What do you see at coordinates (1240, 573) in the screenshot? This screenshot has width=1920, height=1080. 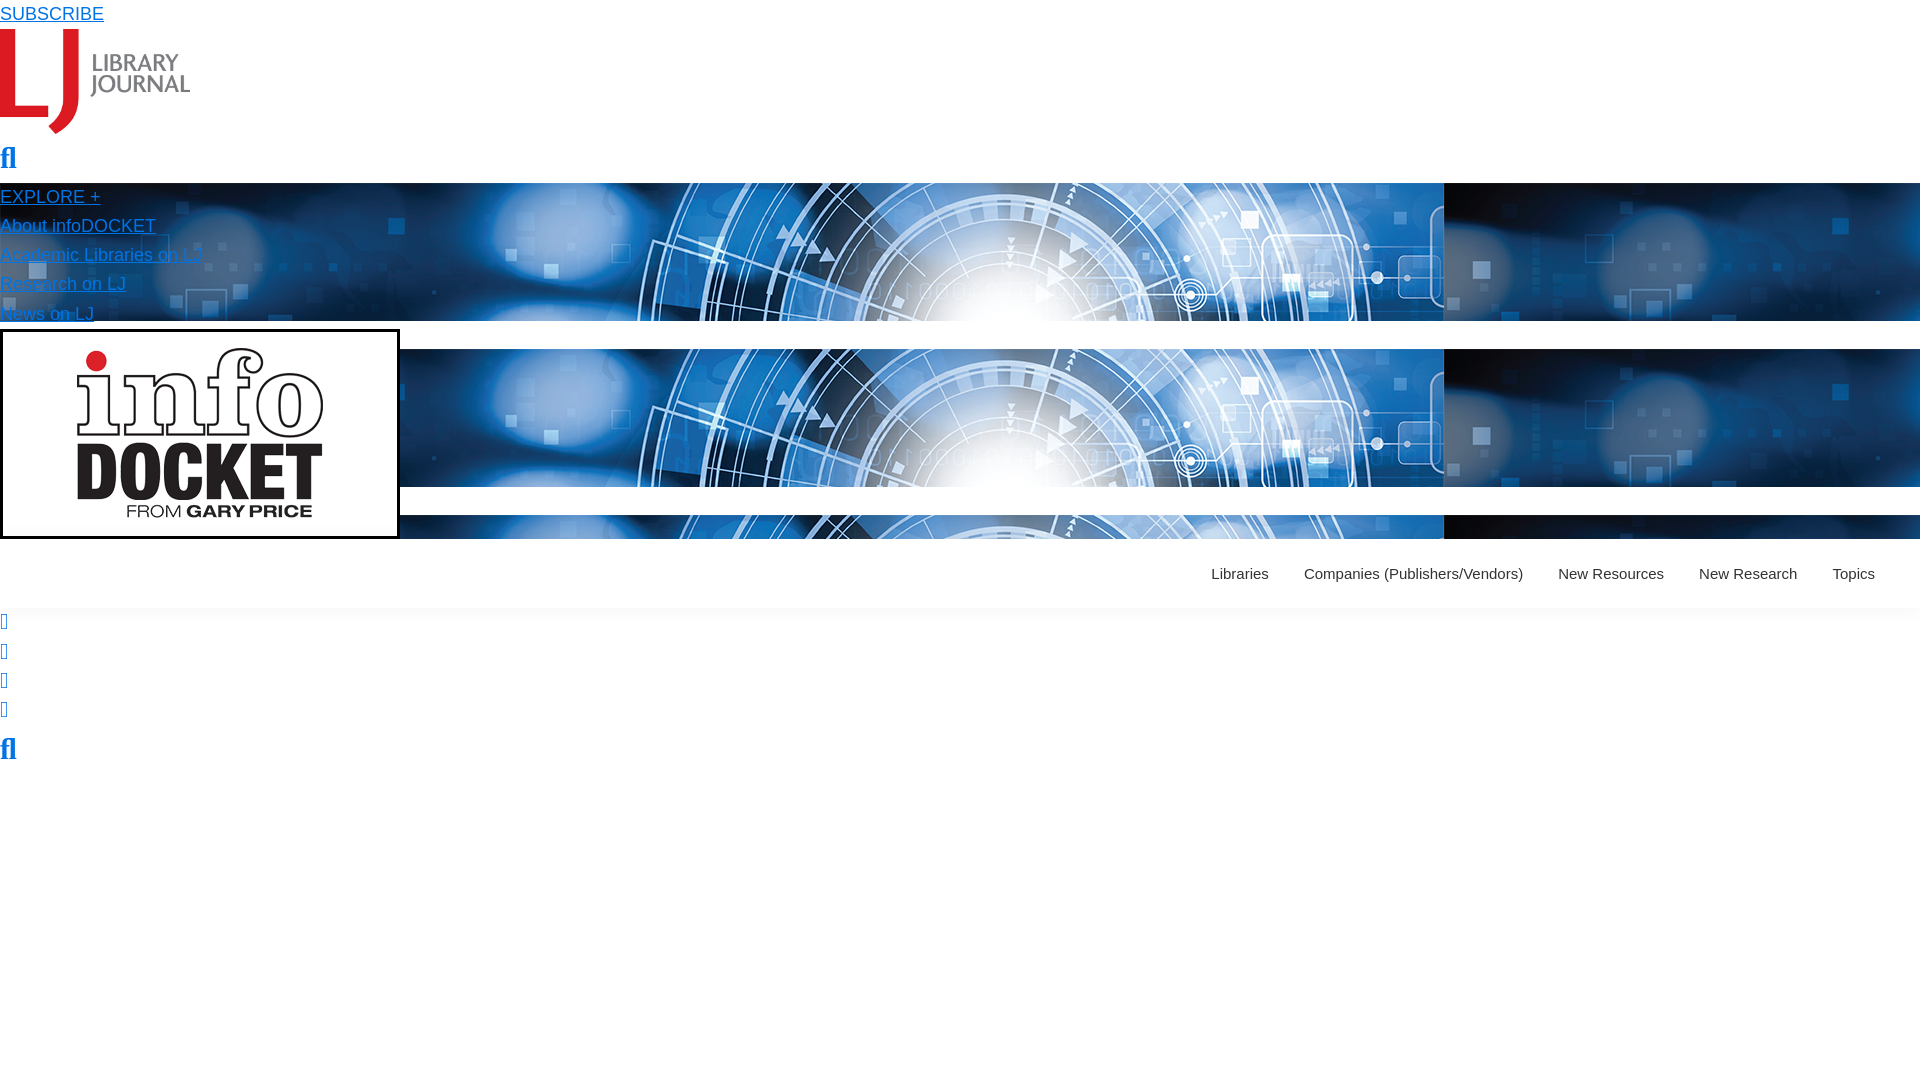 I see `Libraries` at bounding box center [1240, 573].